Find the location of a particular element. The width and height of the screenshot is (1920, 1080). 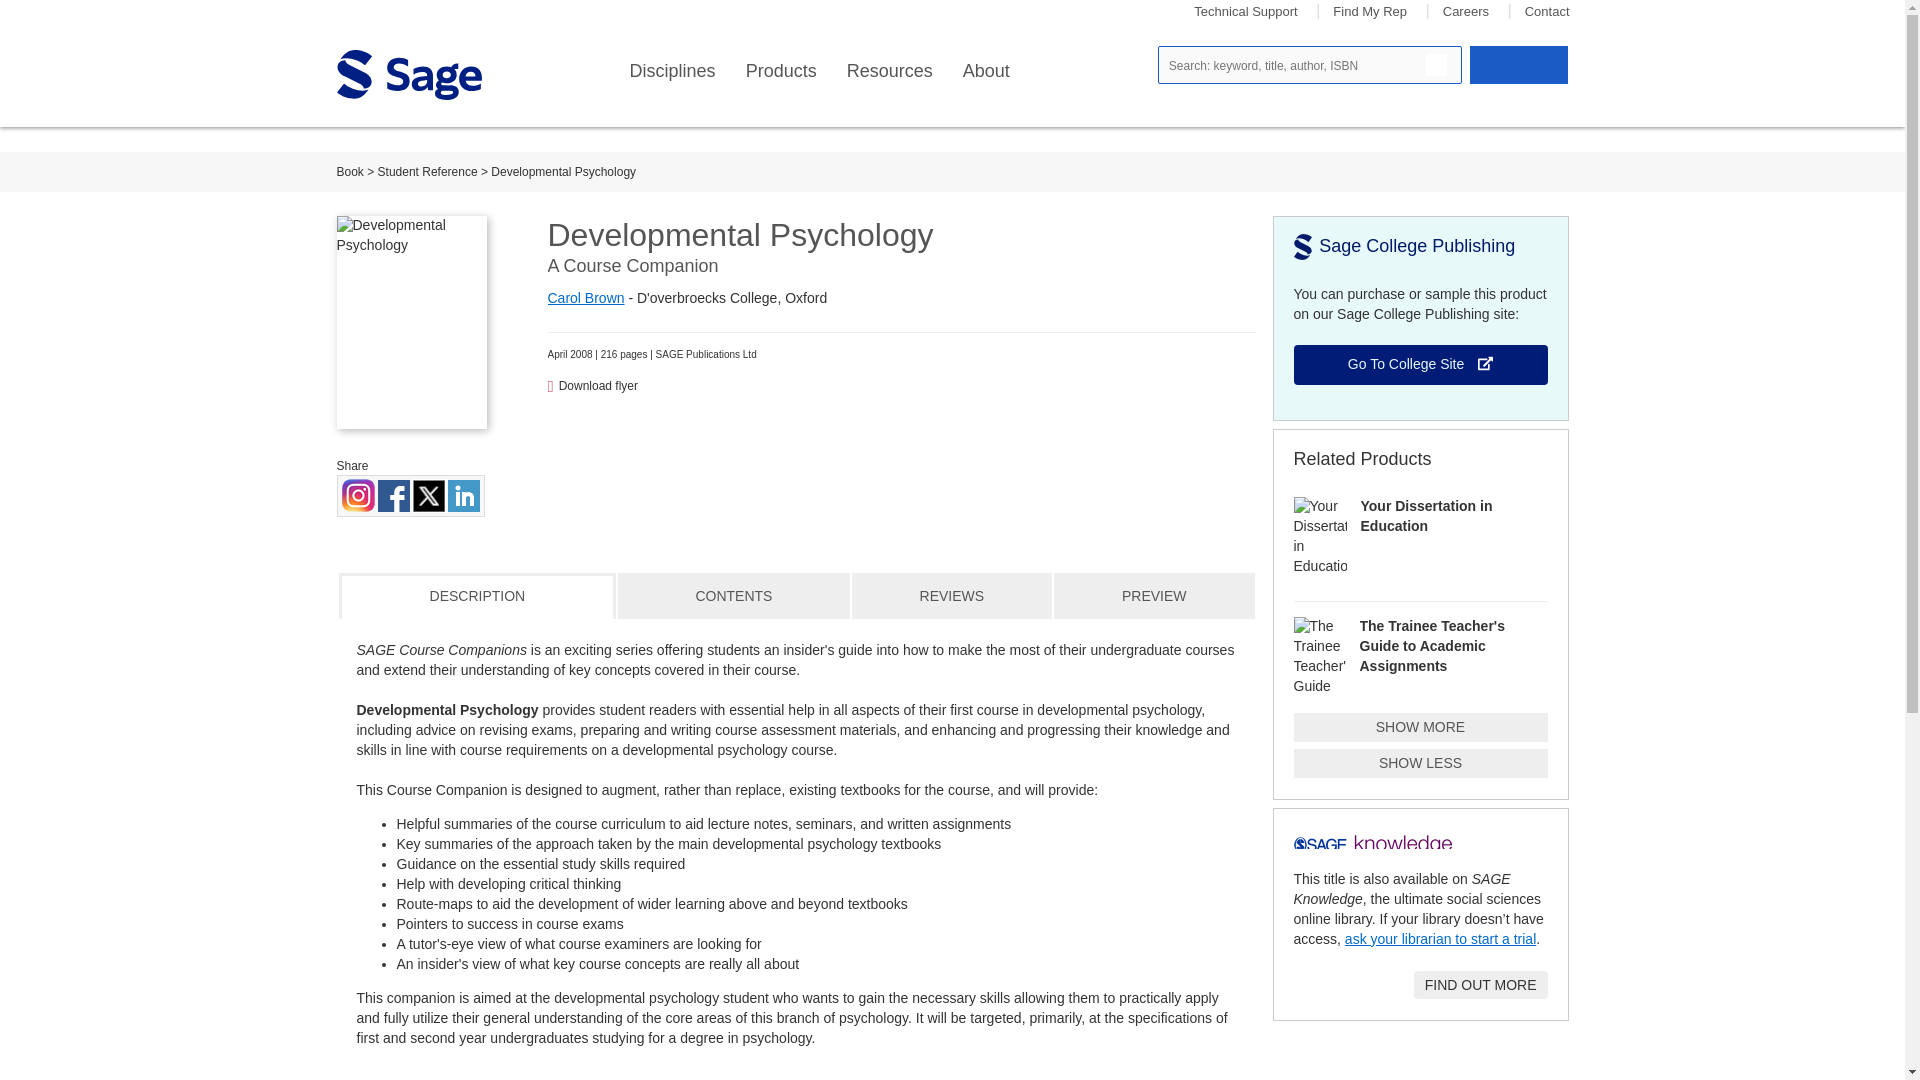

Sage logo: link back to homepage is located at coordinates (408, 74).